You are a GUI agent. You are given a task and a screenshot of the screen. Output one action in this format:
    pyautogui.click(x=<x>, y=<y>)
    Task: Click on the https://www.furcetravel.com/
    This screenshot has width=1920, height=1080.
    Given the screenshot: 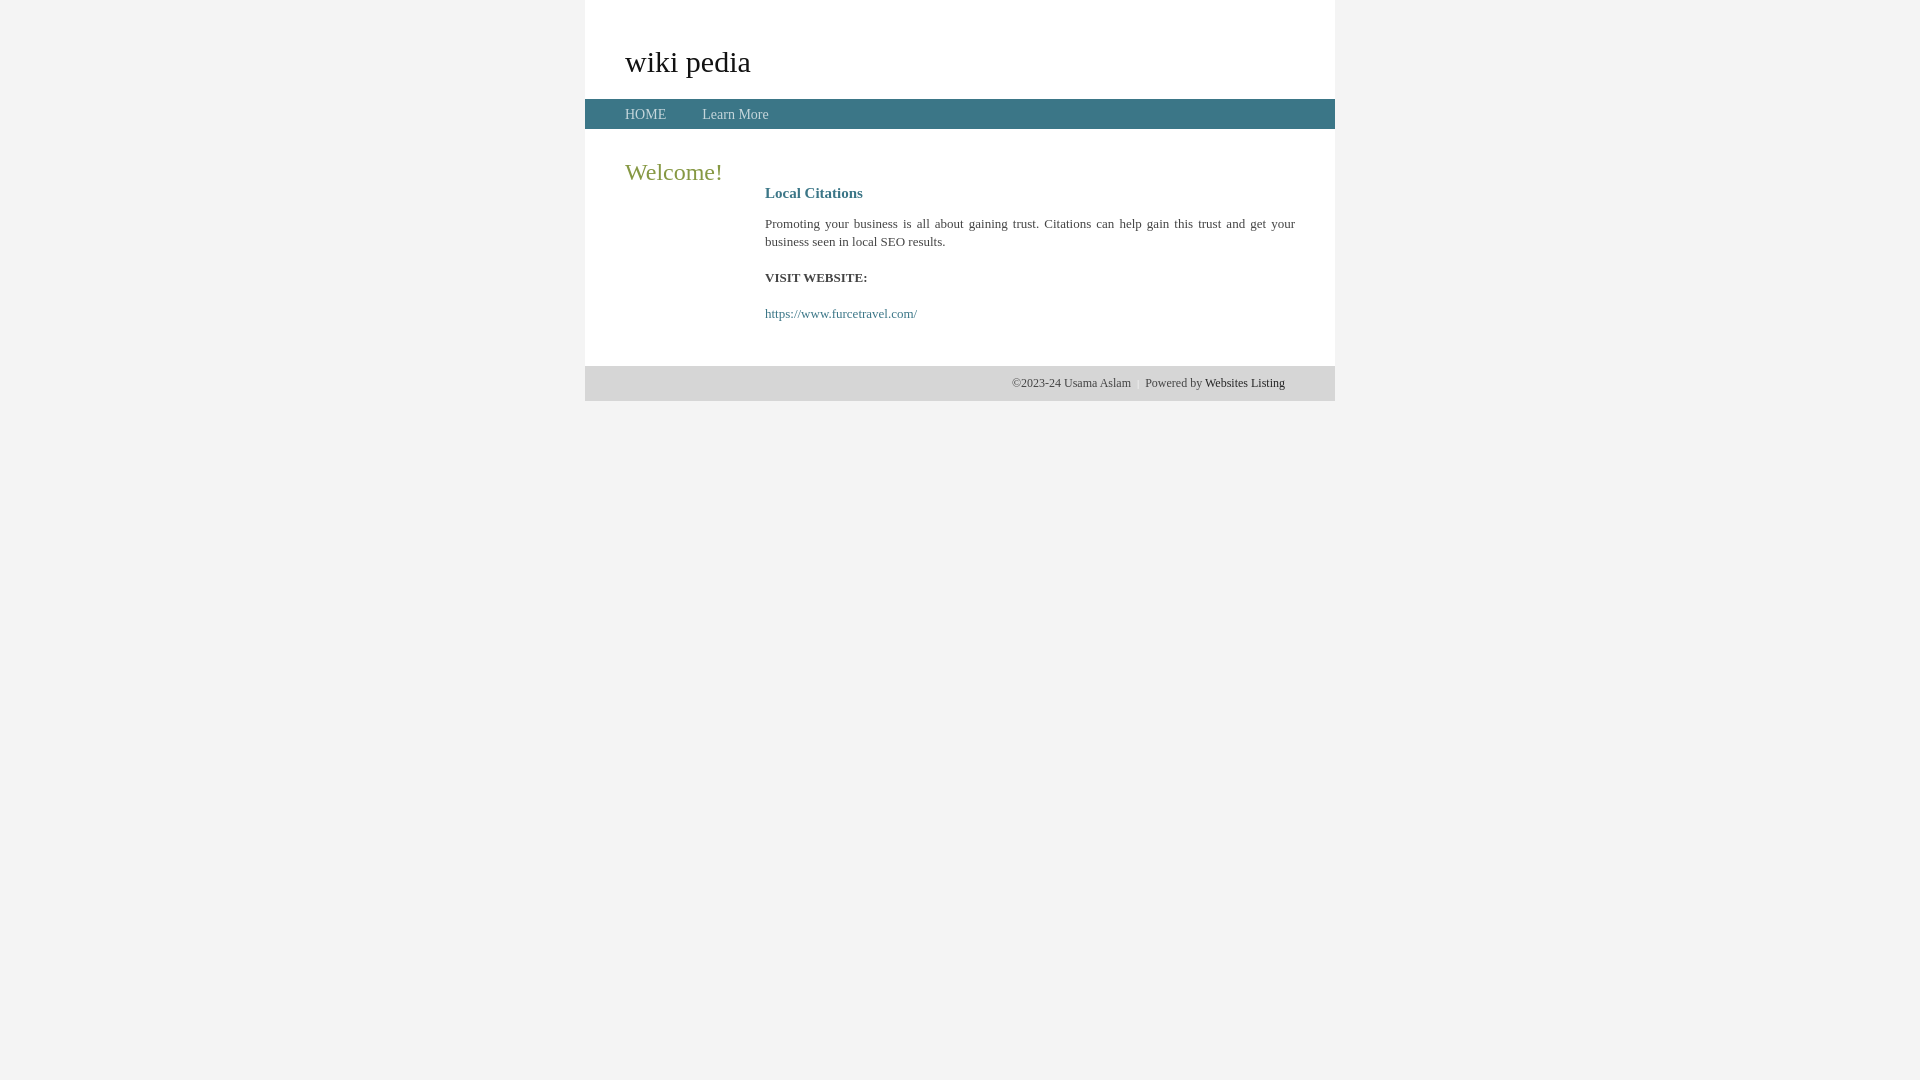 What is the action you would take?
    pyautogui.click(x=841, y=314)
    